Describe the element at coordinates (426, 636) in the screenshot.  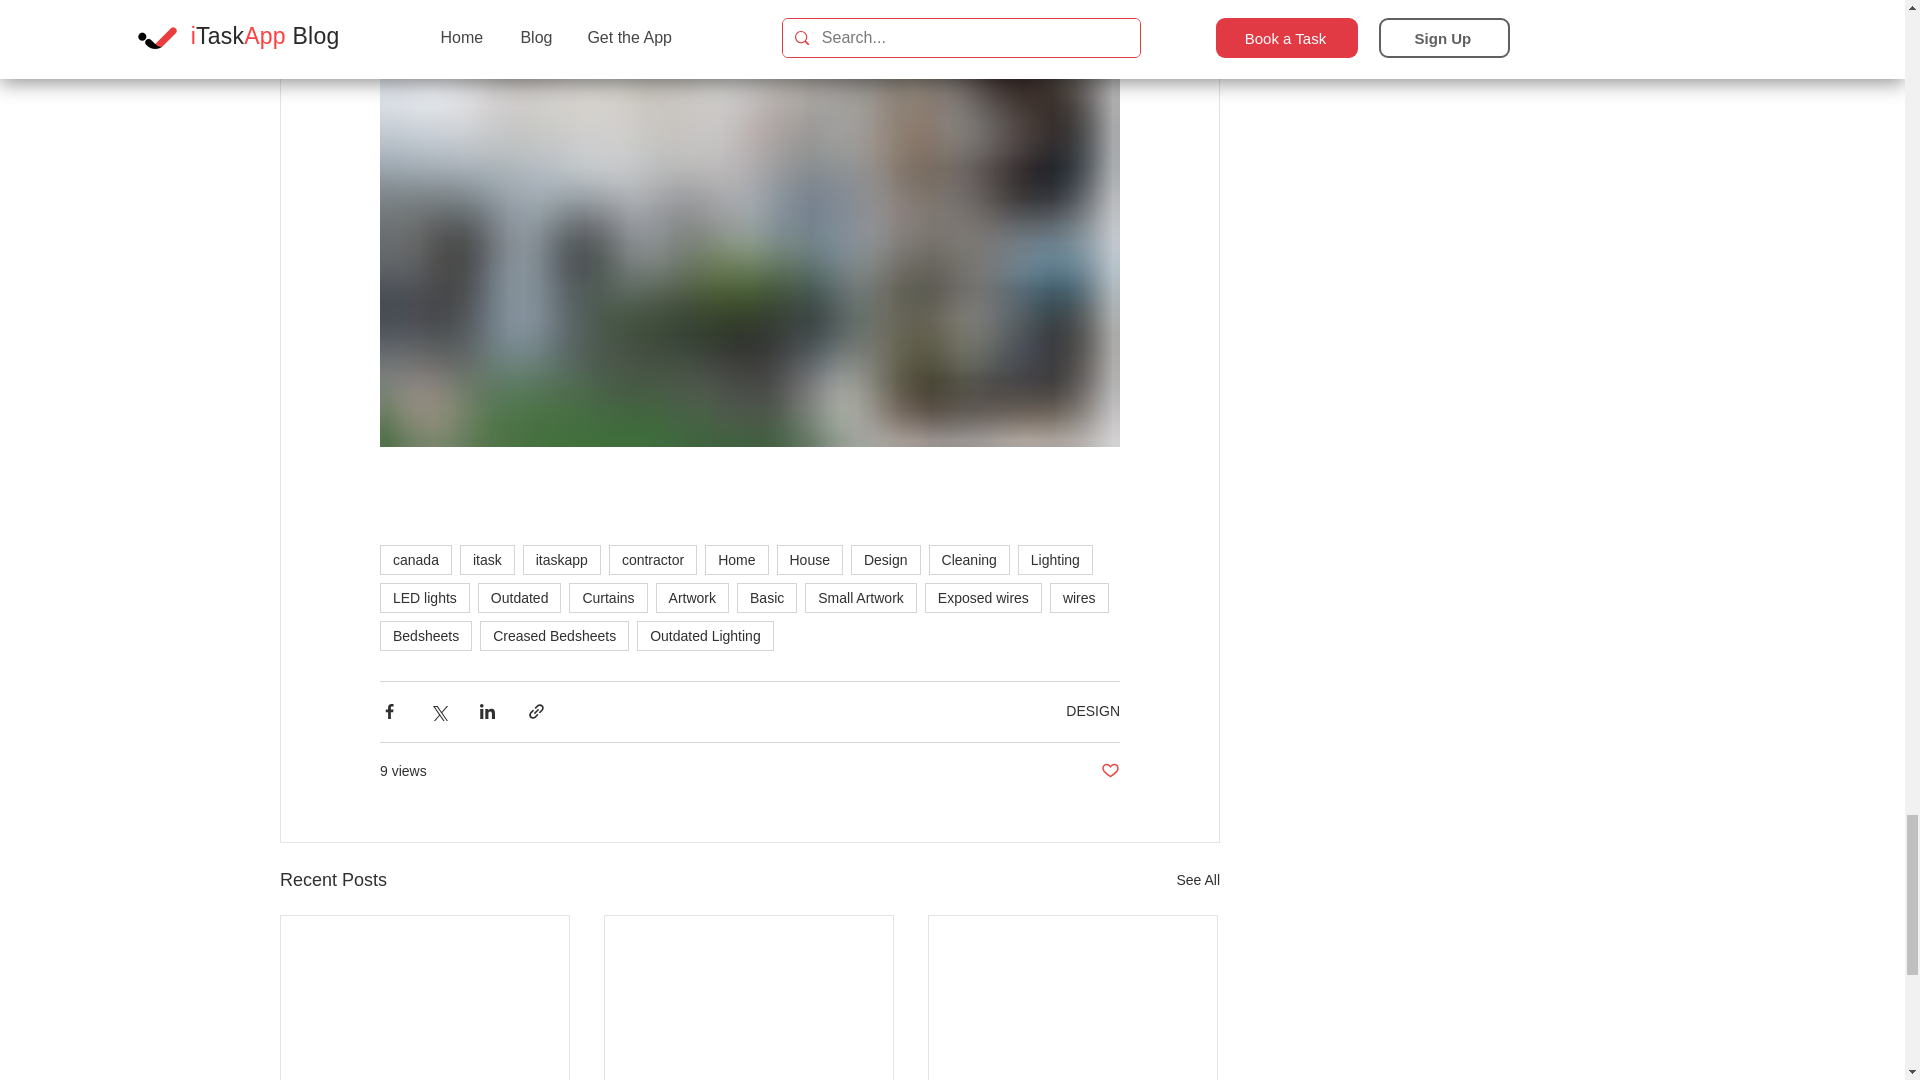
I see `Bedsheets` at that location.